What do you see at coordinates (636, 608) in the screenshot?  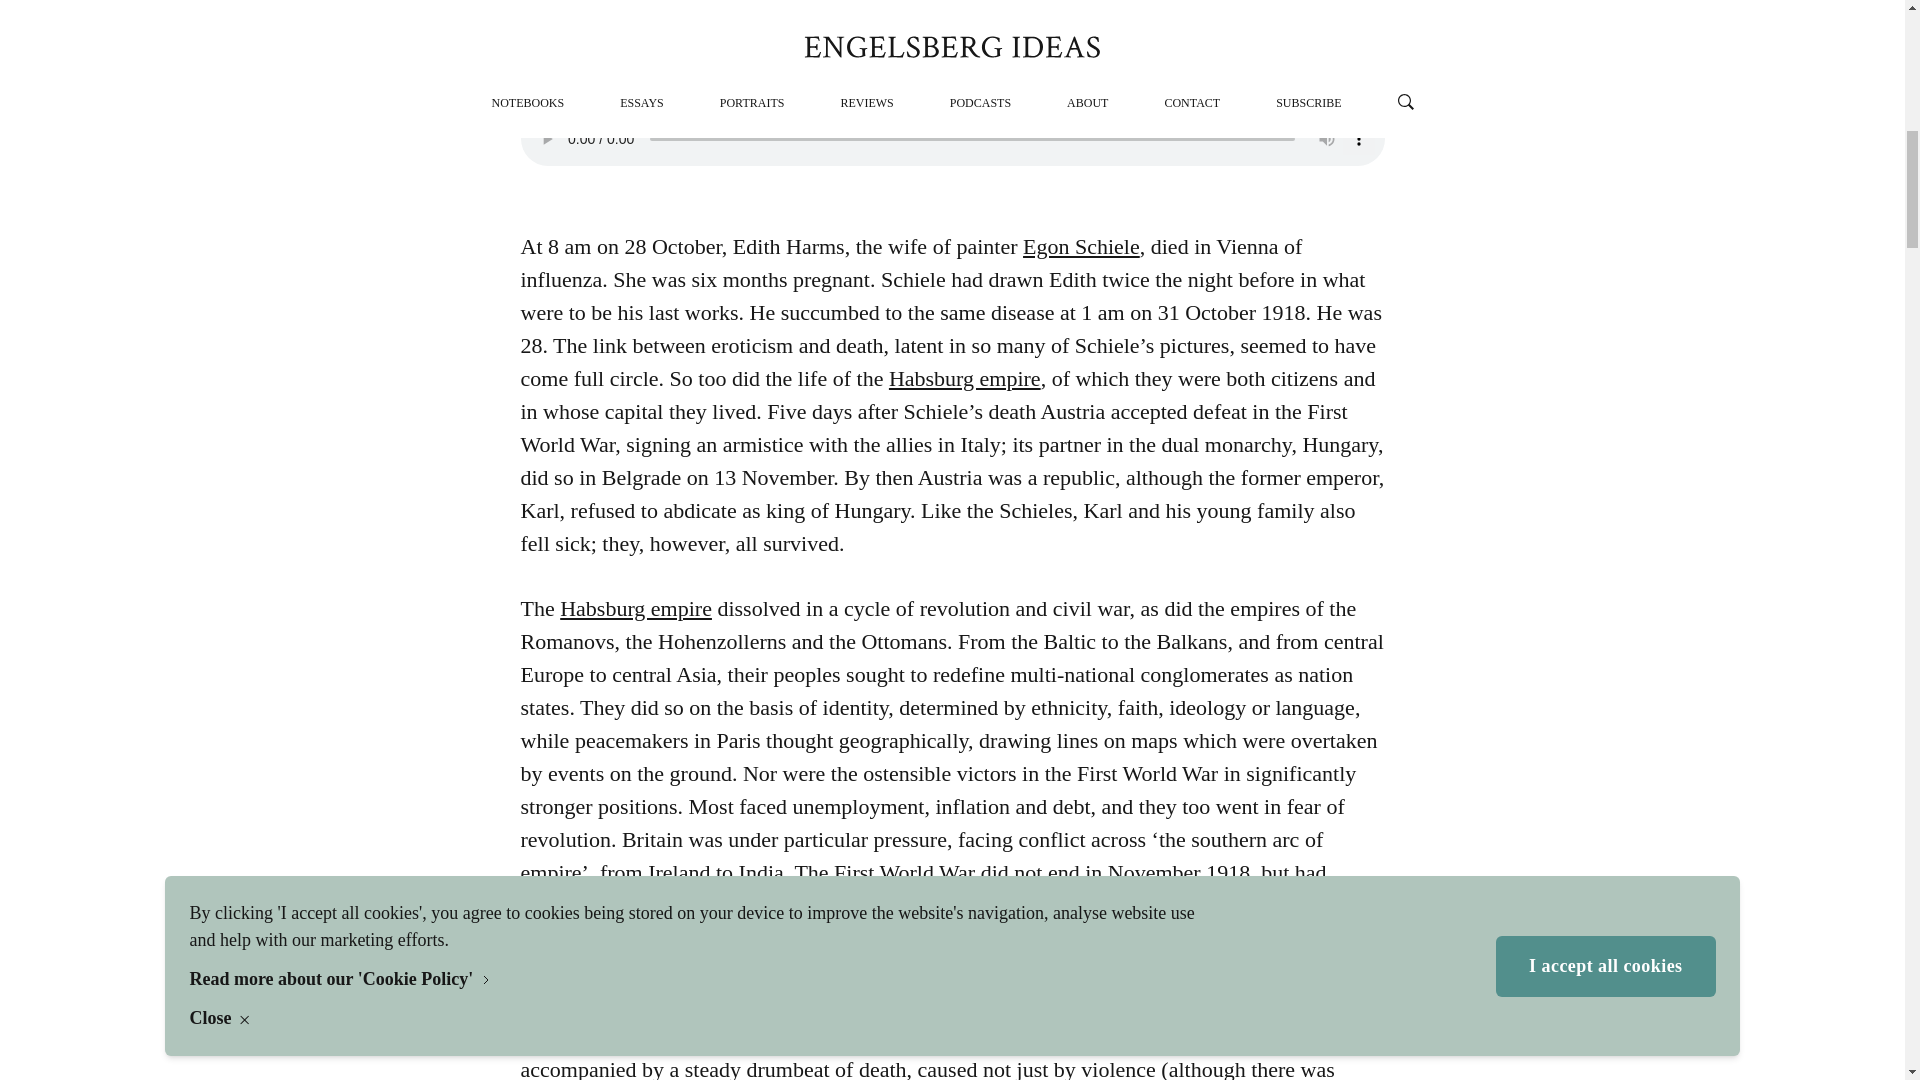 I see `Habsburg empire` at bounding box center [636, 608].